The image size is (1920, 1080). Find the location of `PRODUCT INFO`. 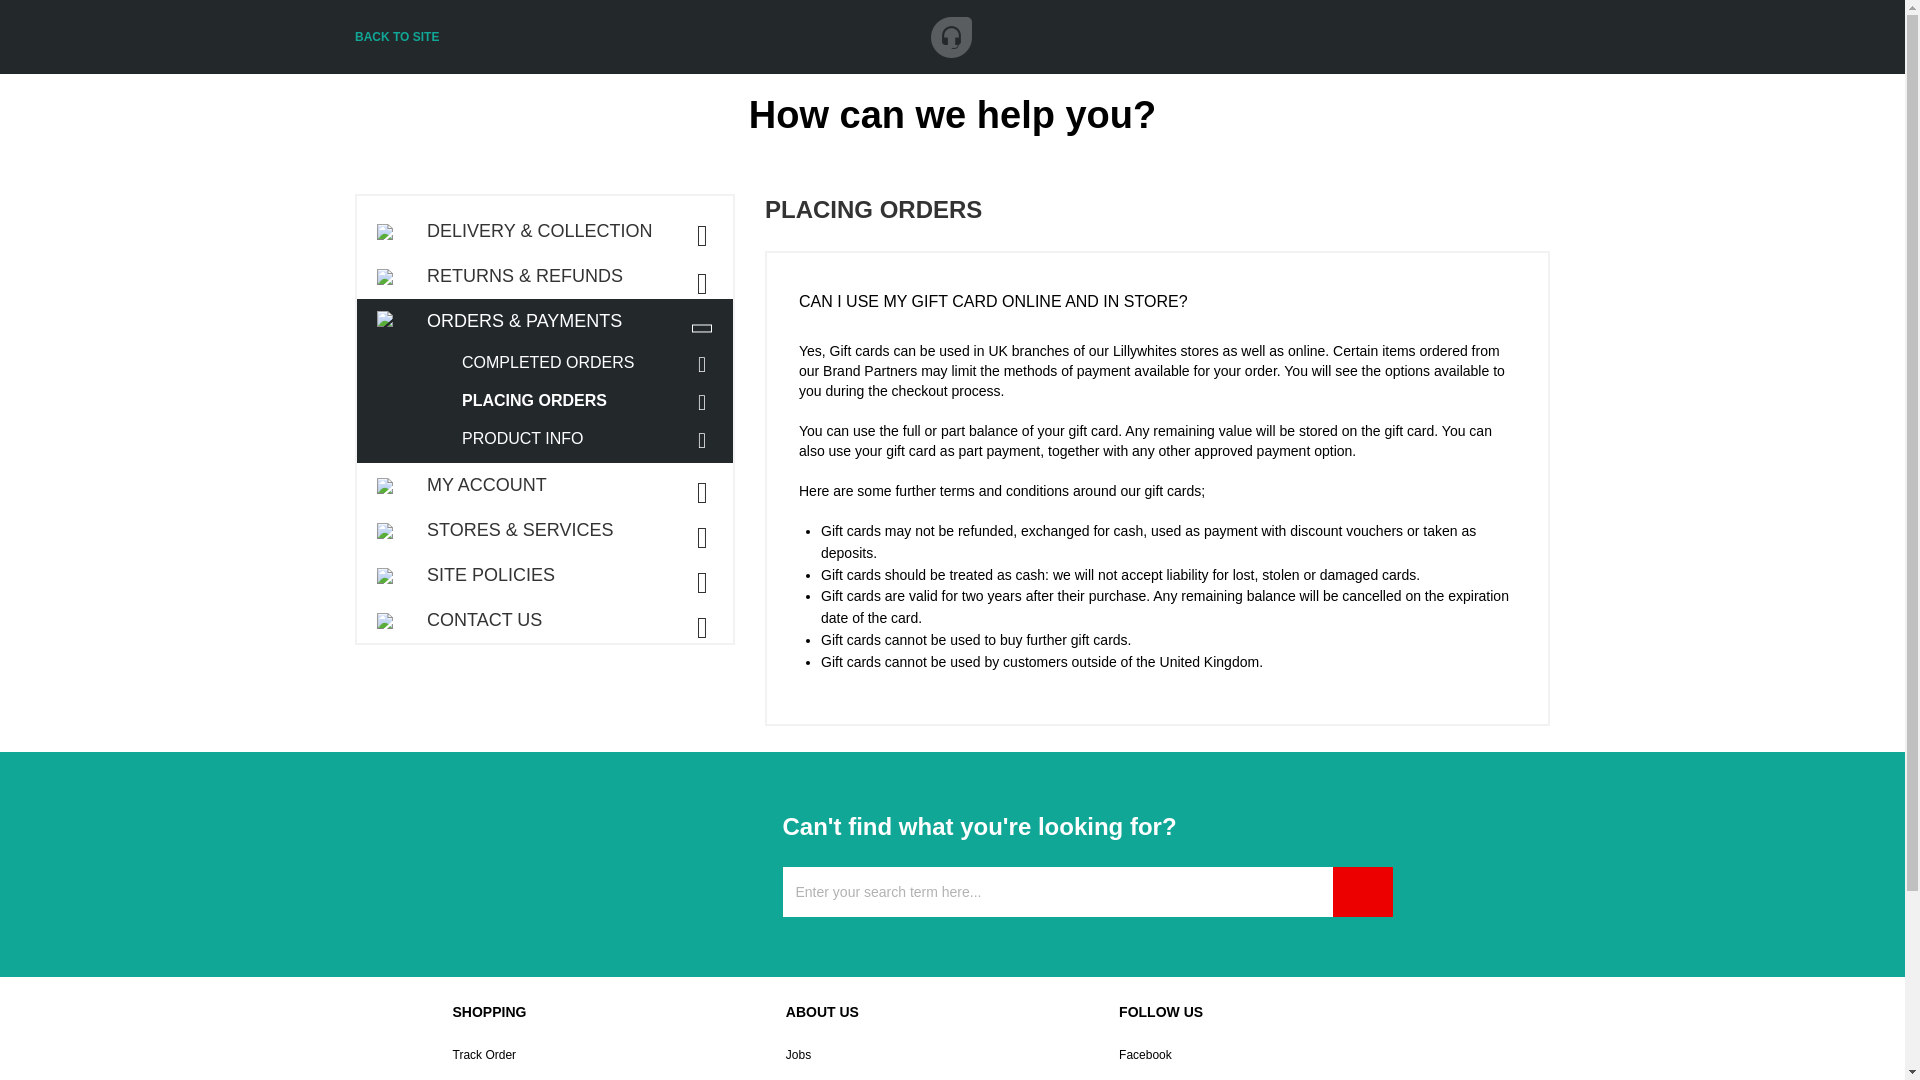

PRODUCT INFO is located at coordinates (592, 438).